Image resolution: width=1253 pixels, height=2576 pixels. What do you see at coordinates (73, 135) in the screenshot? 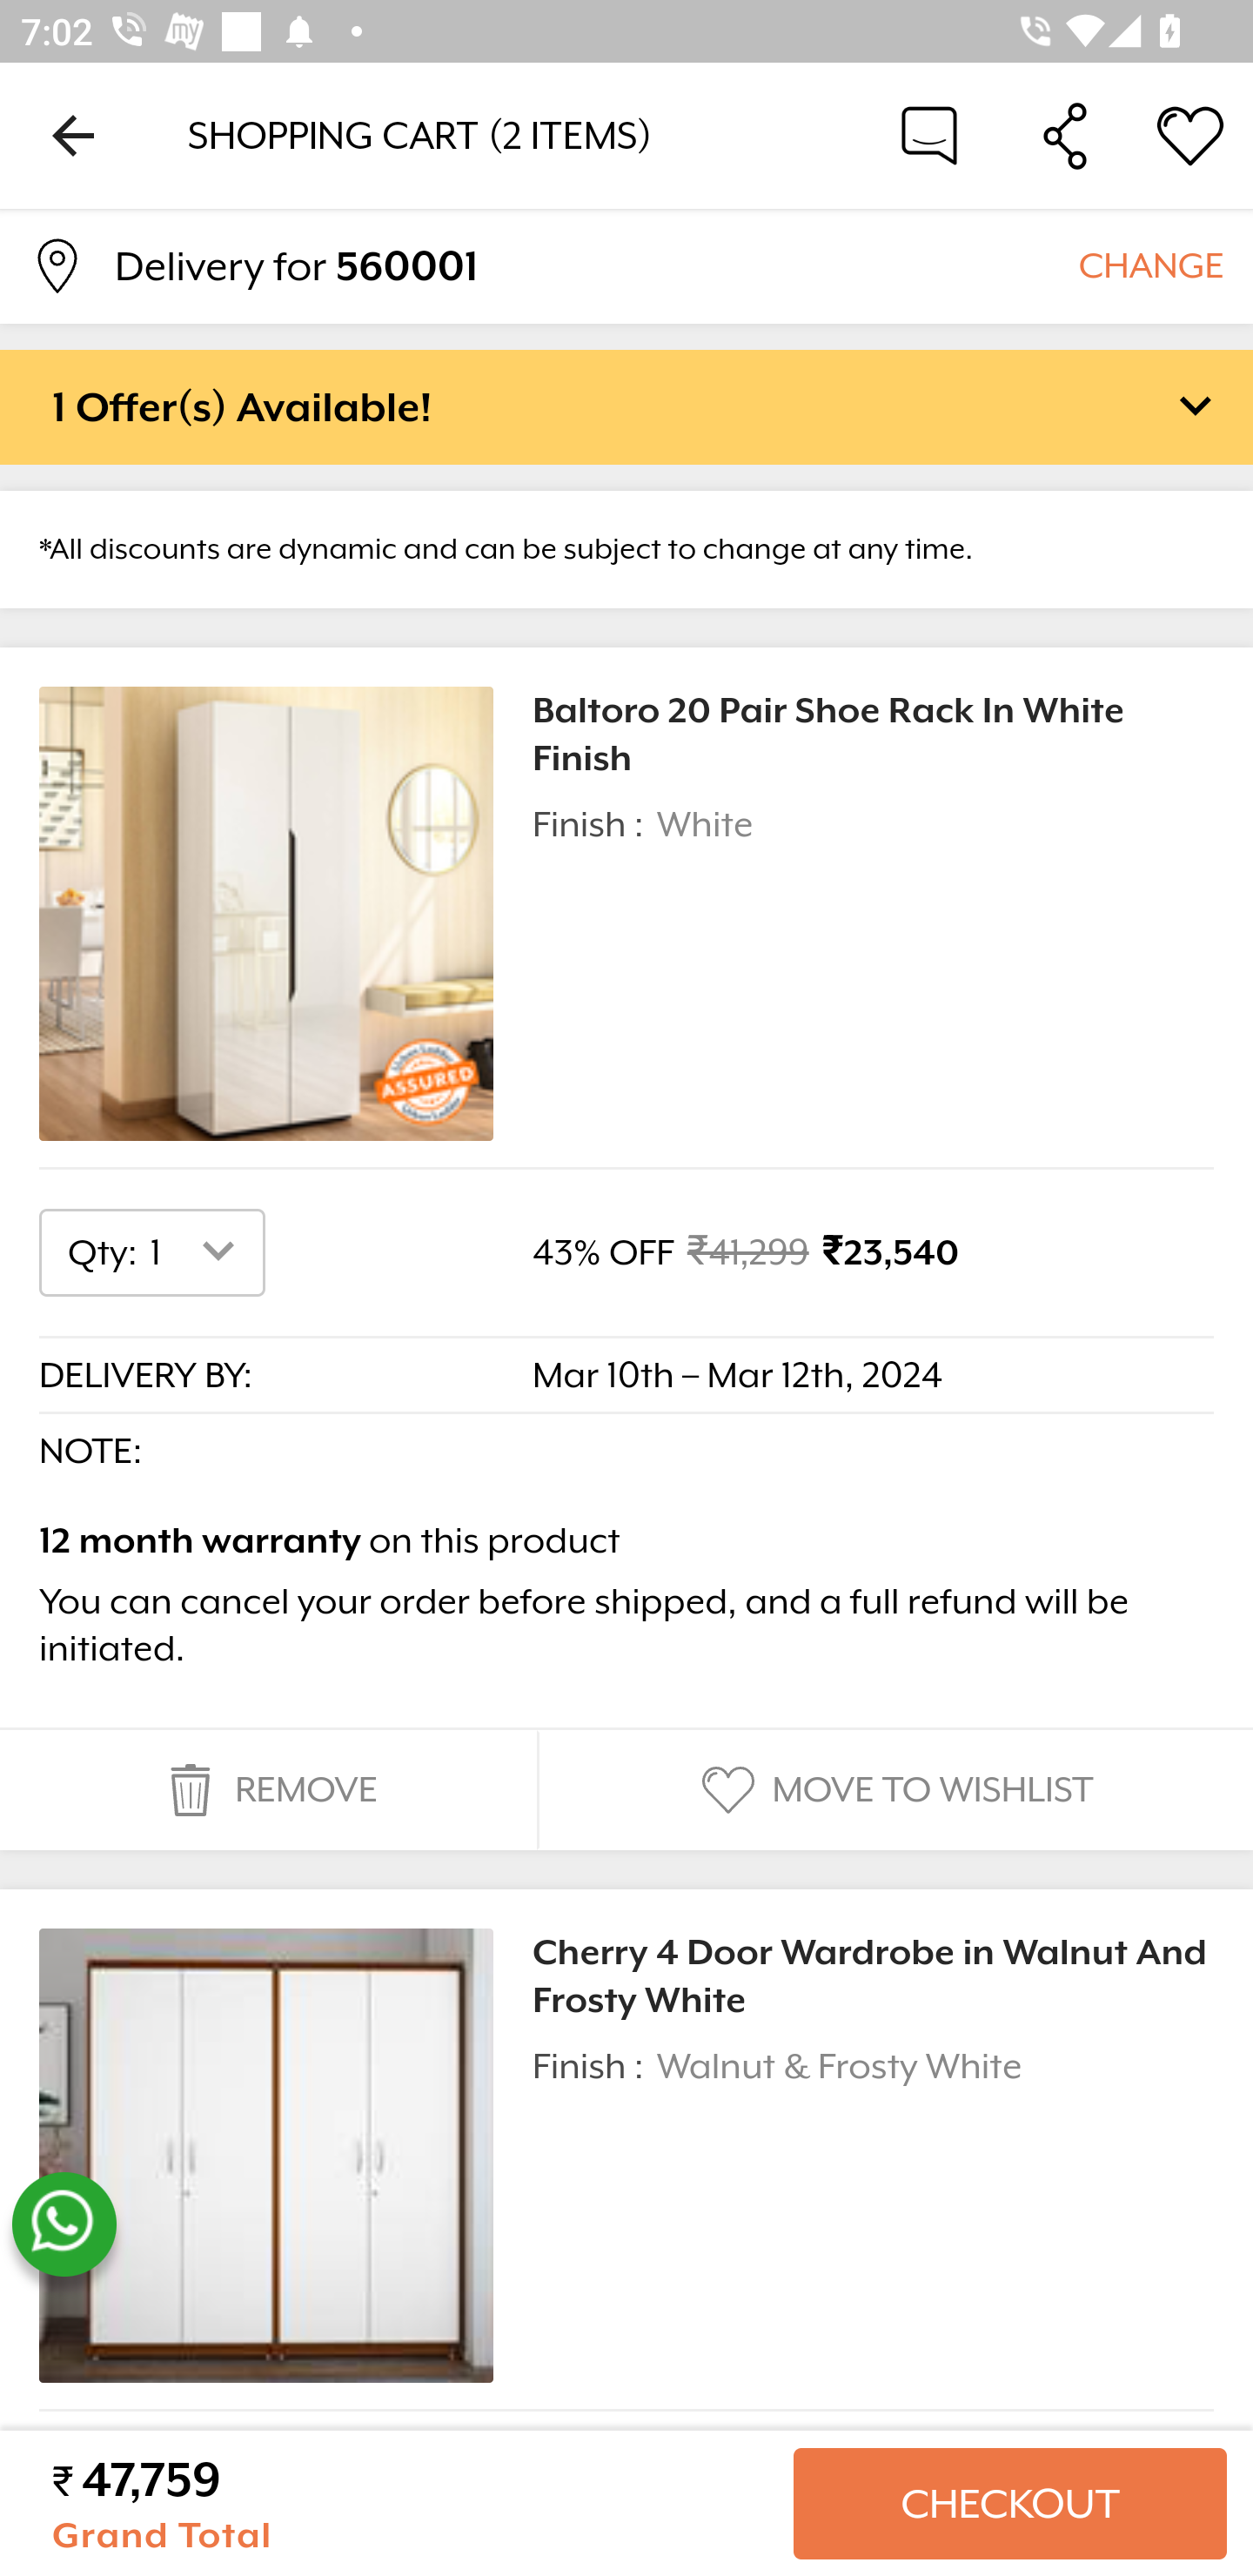
I see `Navigate up` at bounding box center [73, 135].